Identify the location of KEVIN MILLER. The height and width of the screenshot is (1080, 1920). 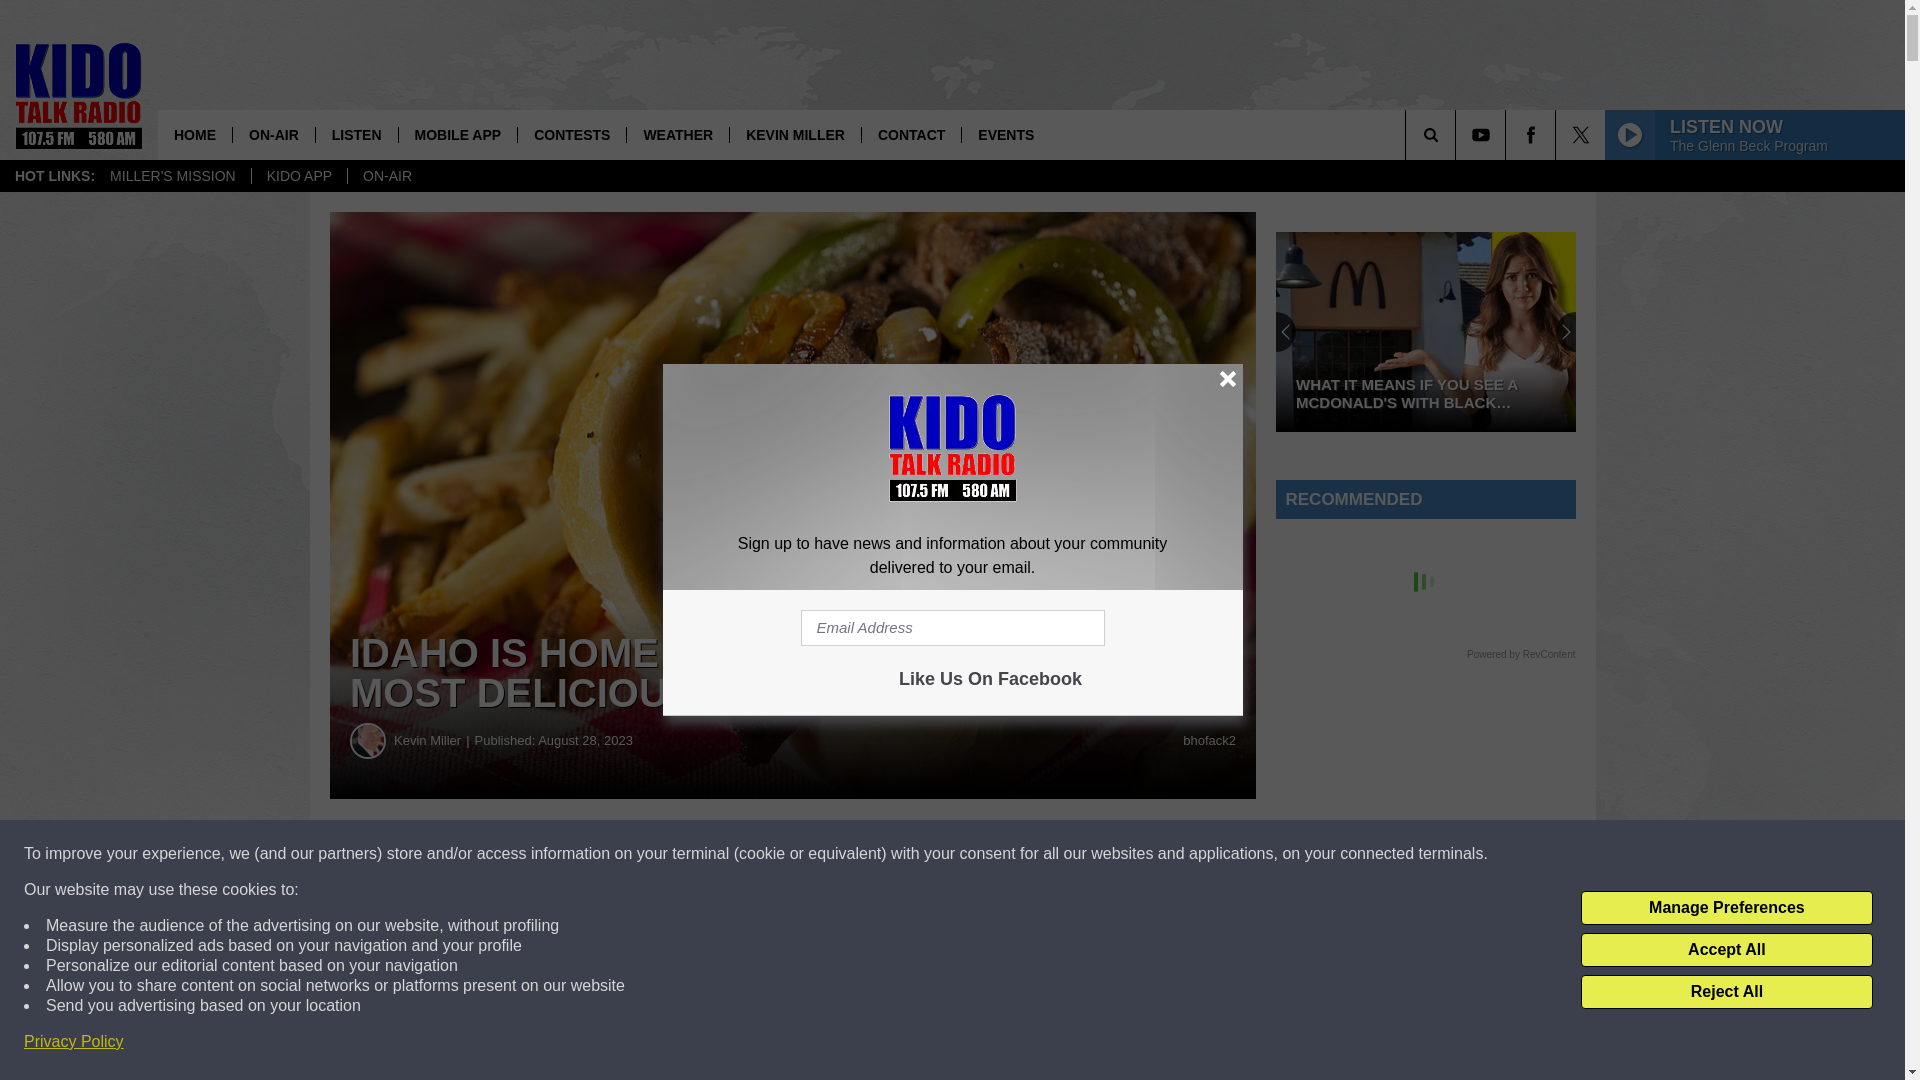
(794, 134).